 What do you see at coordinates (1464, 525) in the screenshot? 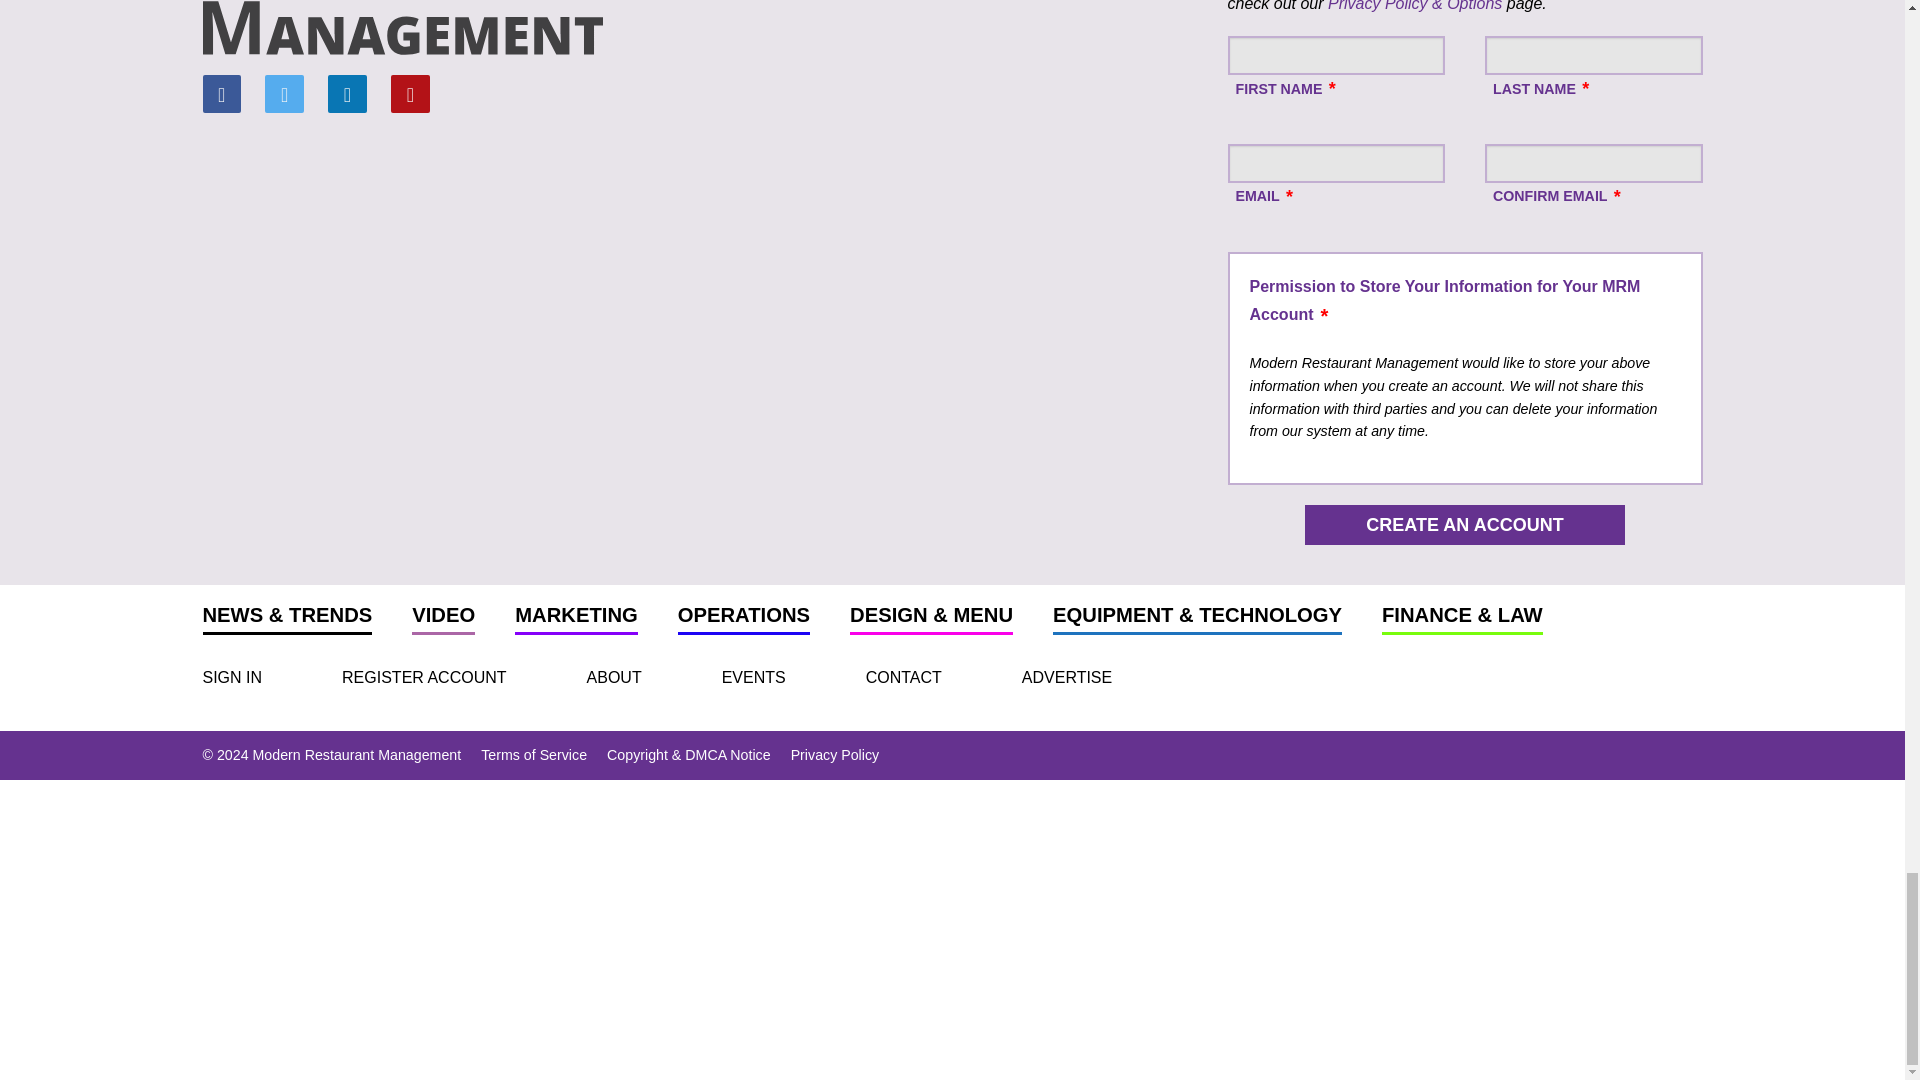
I see `Create an Account` at bounding box center [1464, 525].